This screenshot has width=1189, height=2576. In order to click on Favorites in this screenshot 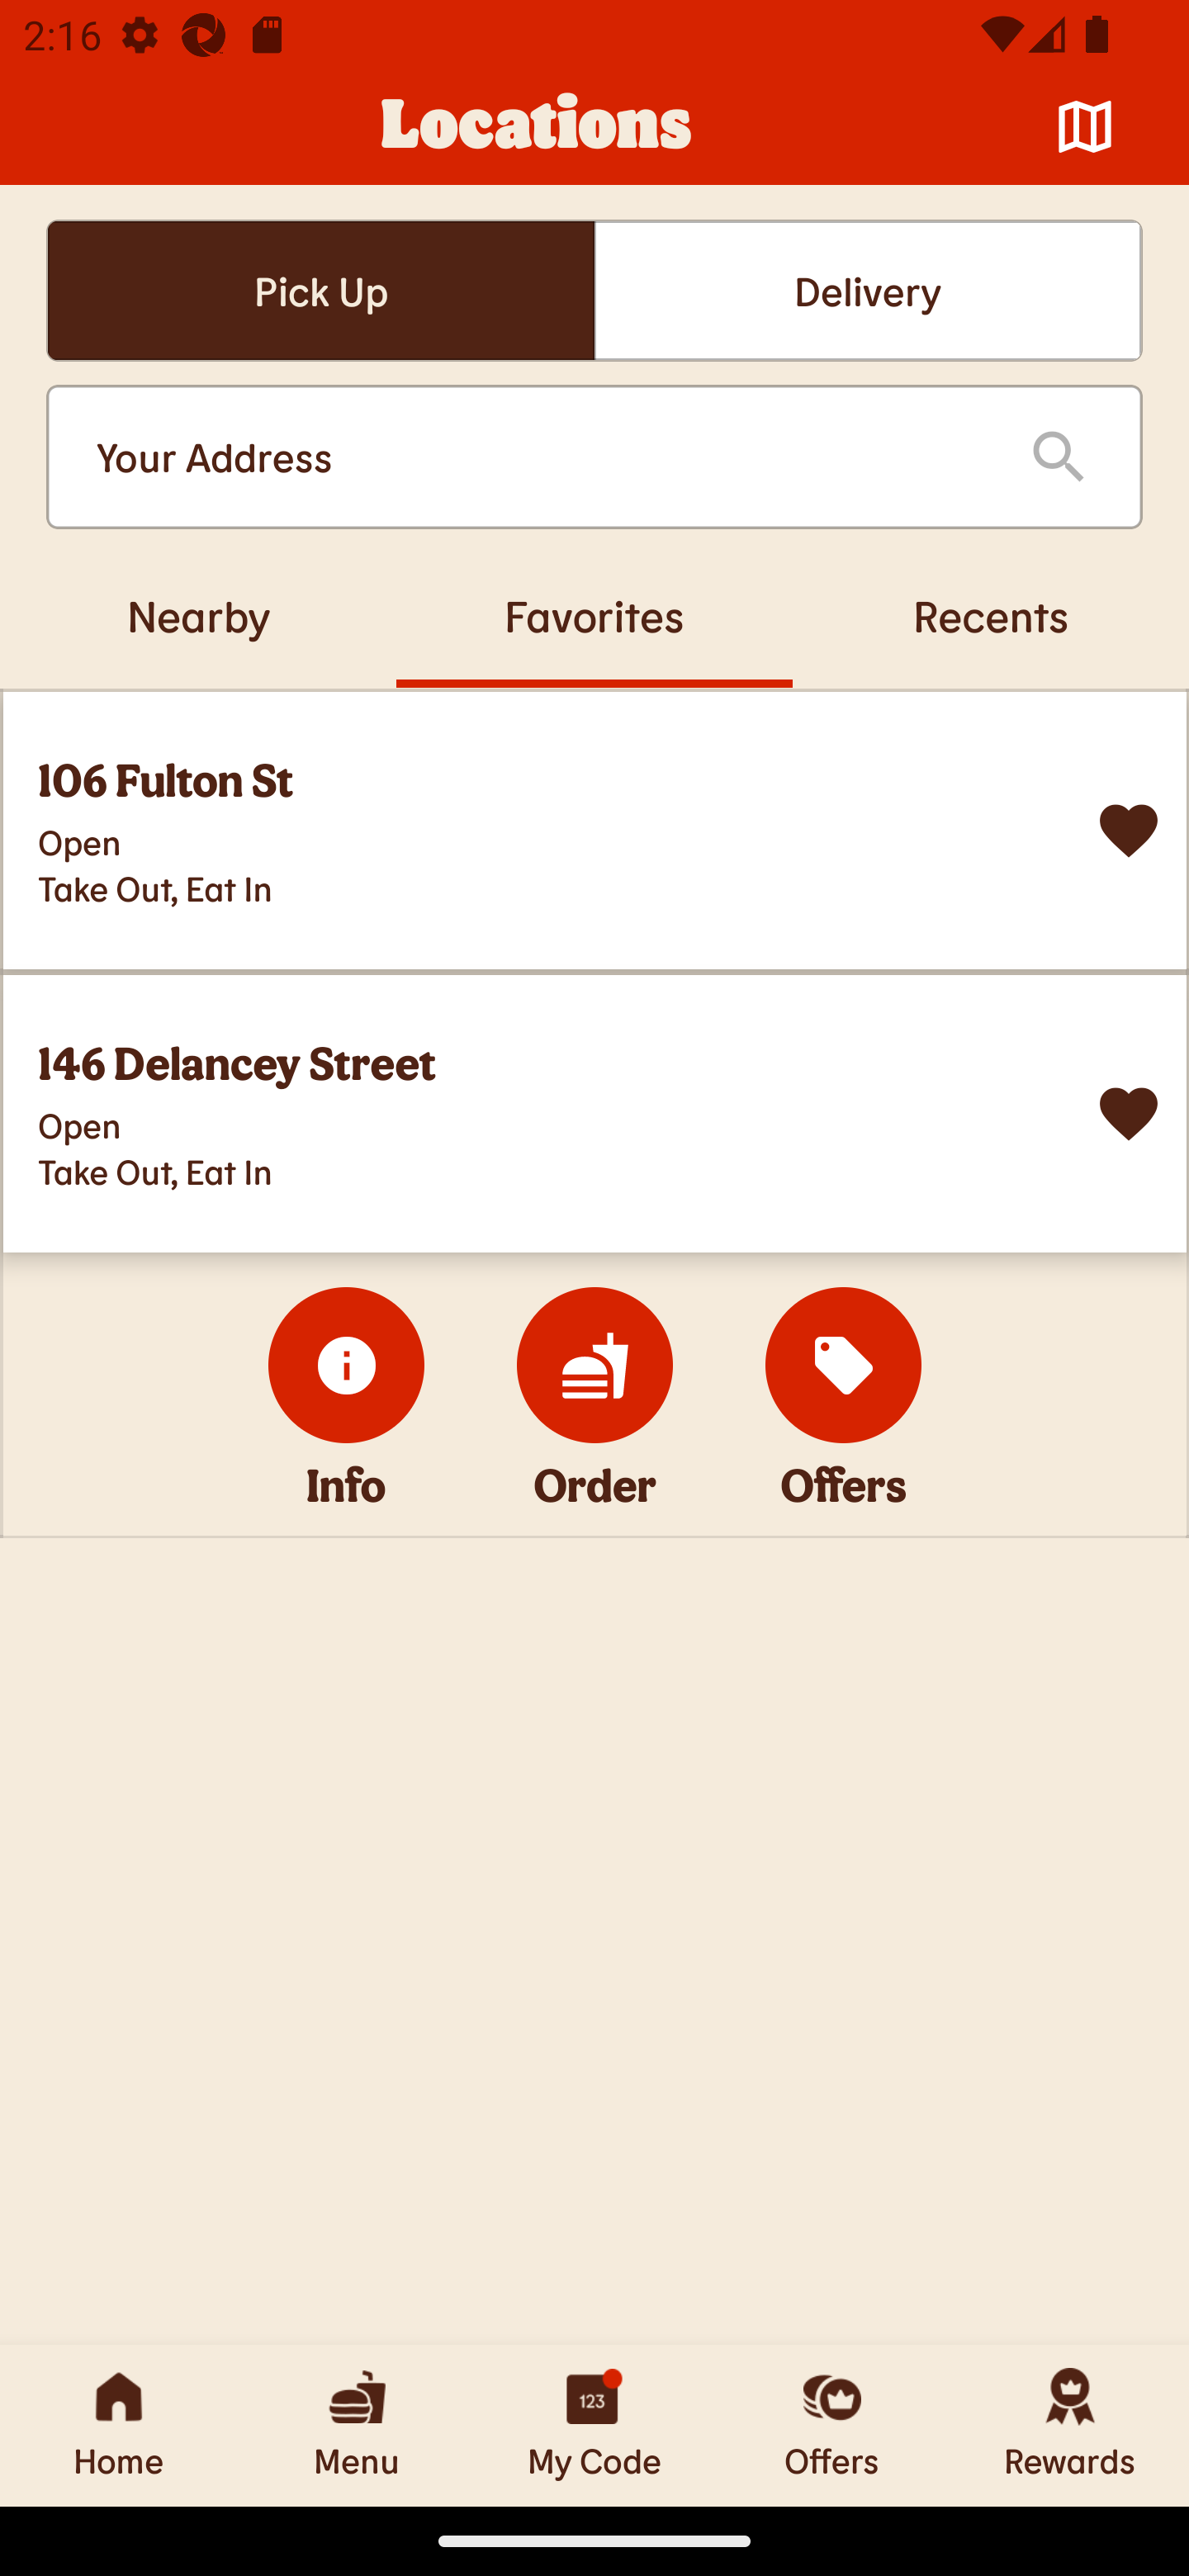, I will do `click(594, 615)`.